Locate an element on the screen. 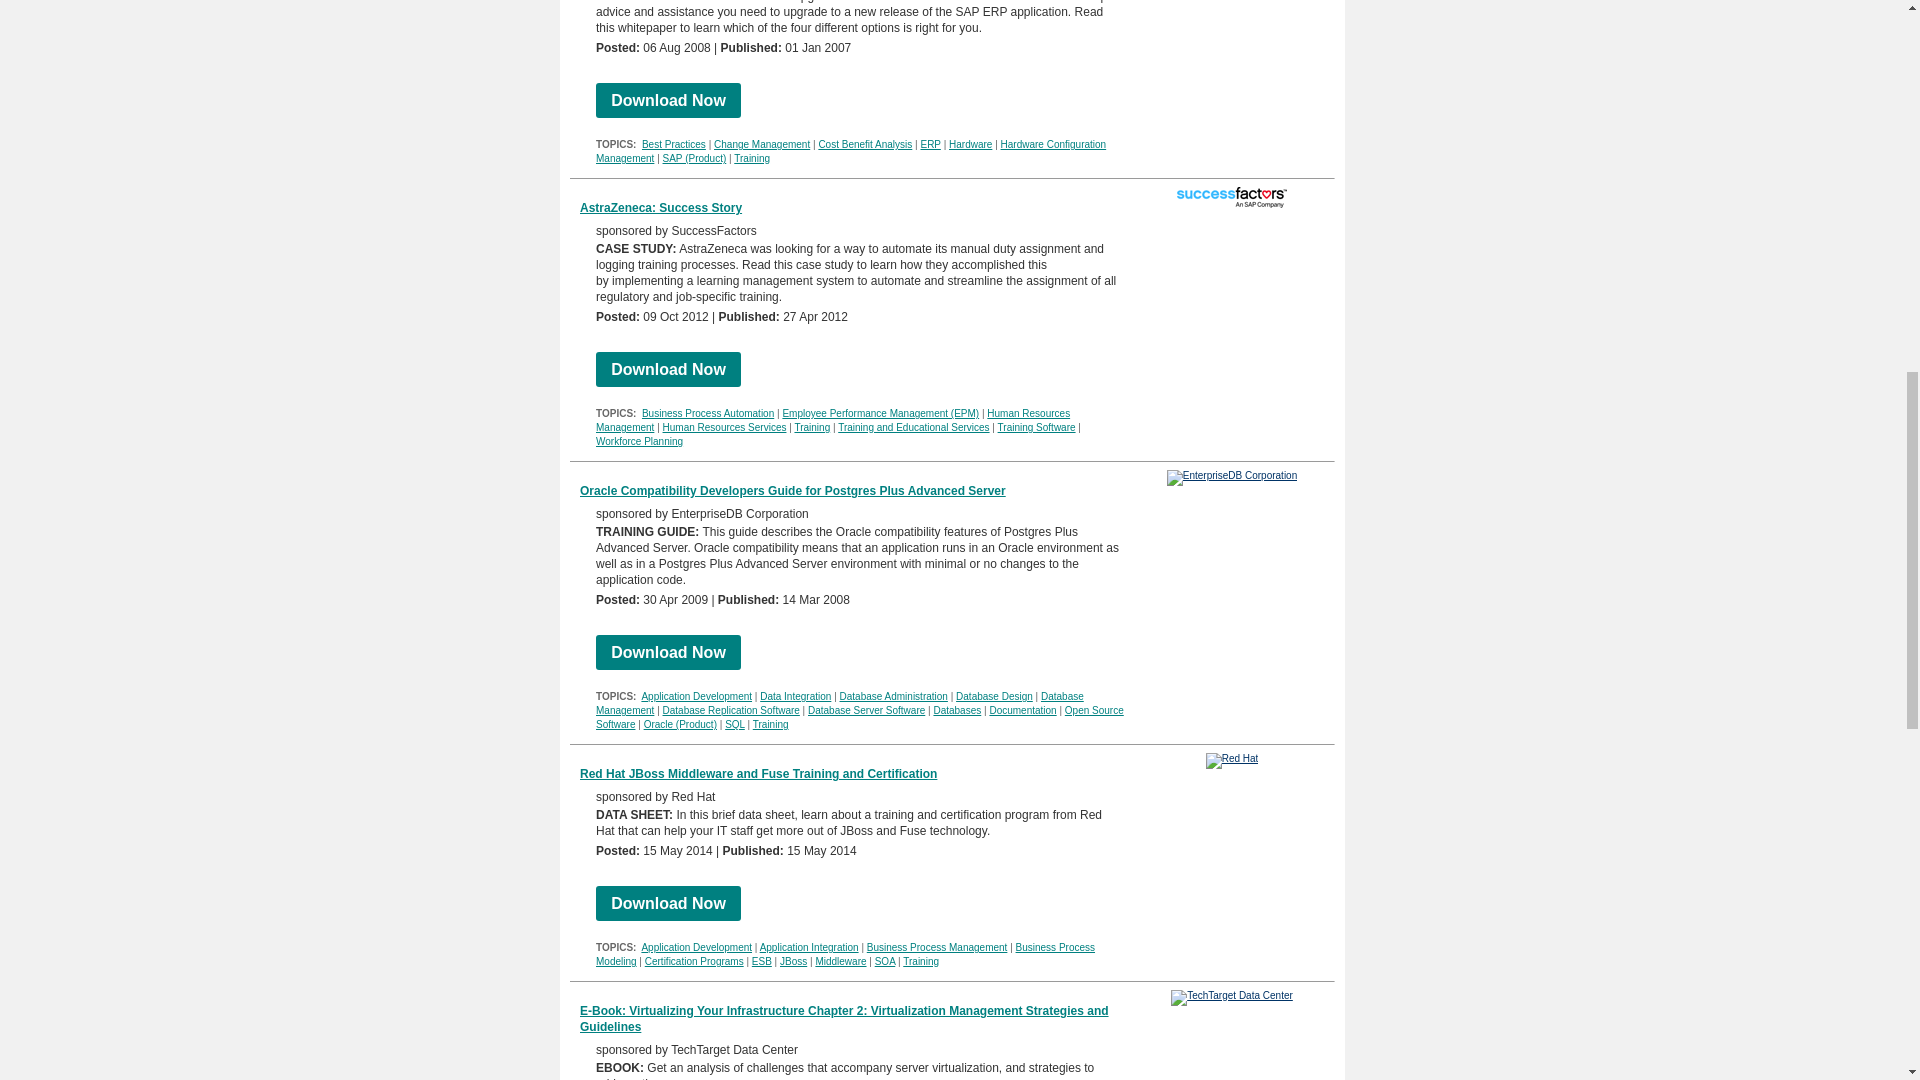  Hardware is located at coordinates (970, 144).